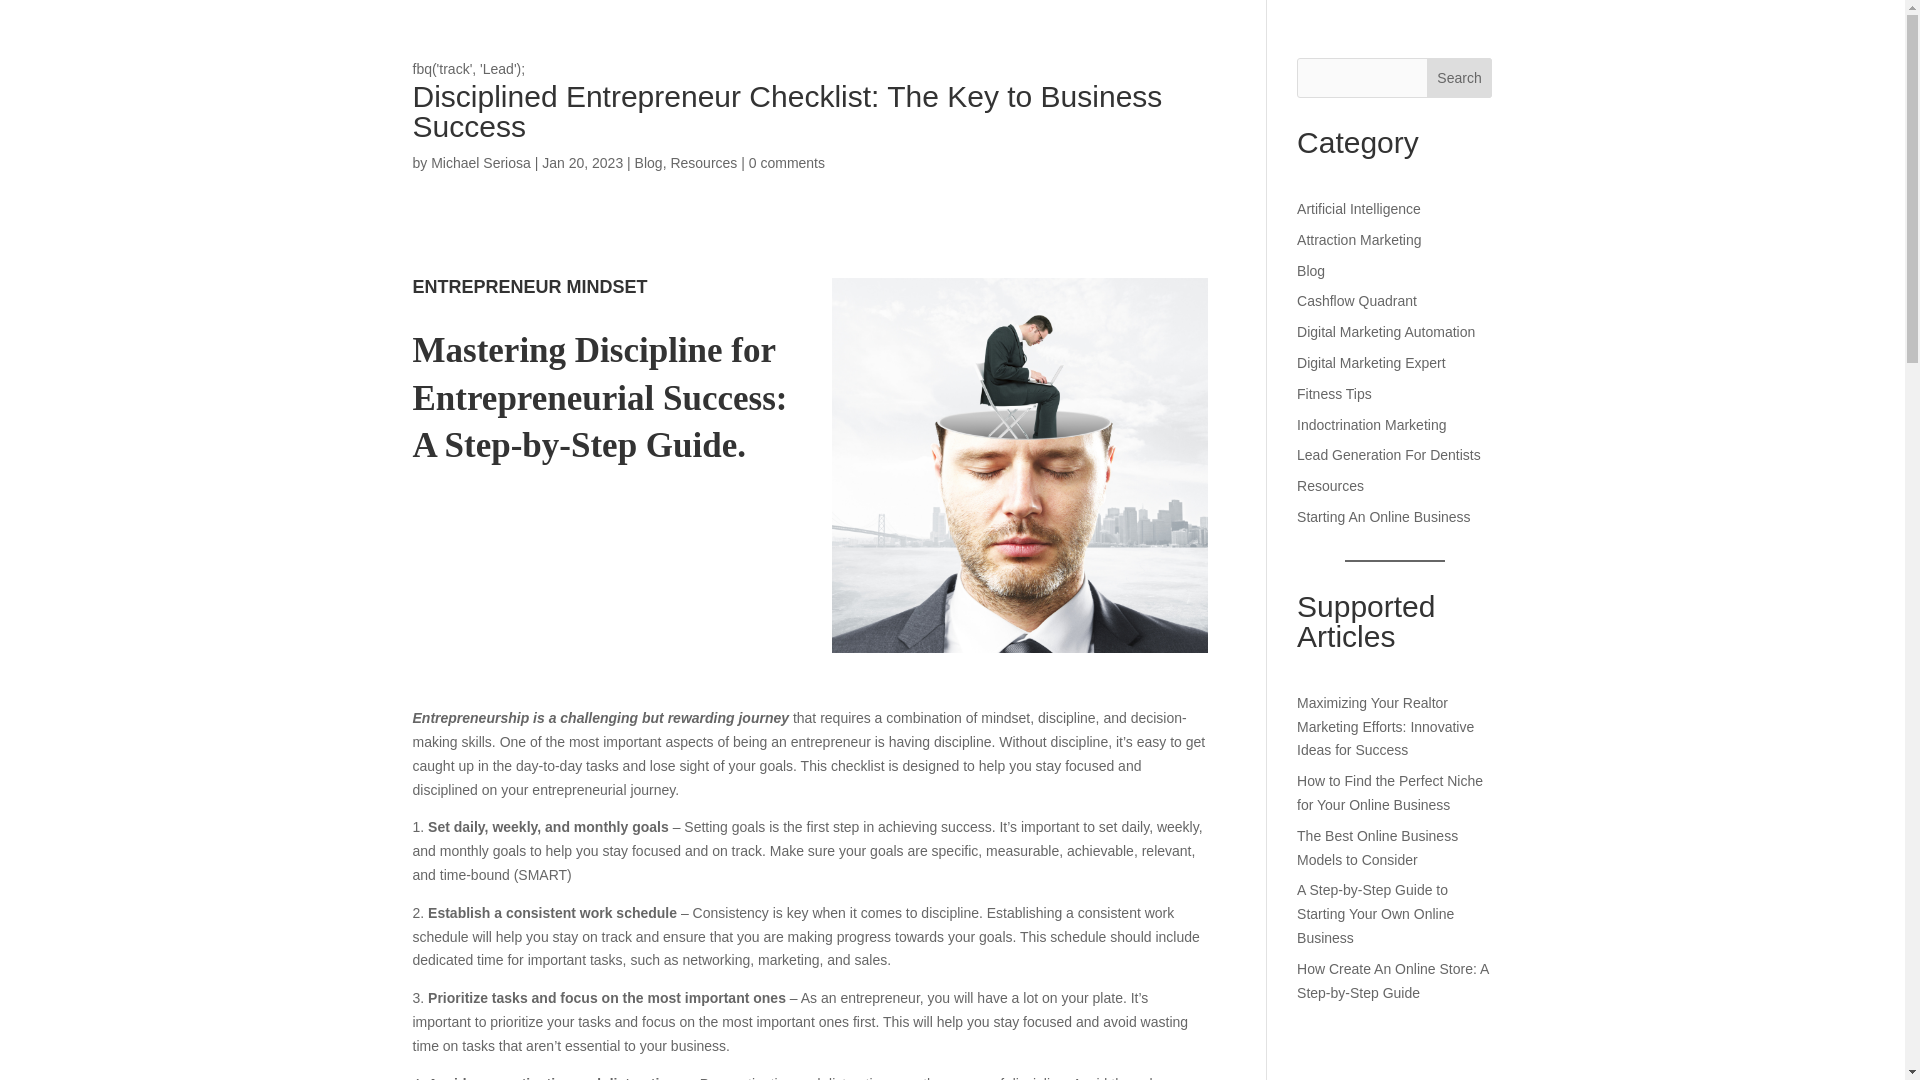 This screenshot has width=1920, height=1080. What do you see at coordinates (480, 162) in the screenshot?
I see `Michael Seriosa` at bounding box center [480, 162].